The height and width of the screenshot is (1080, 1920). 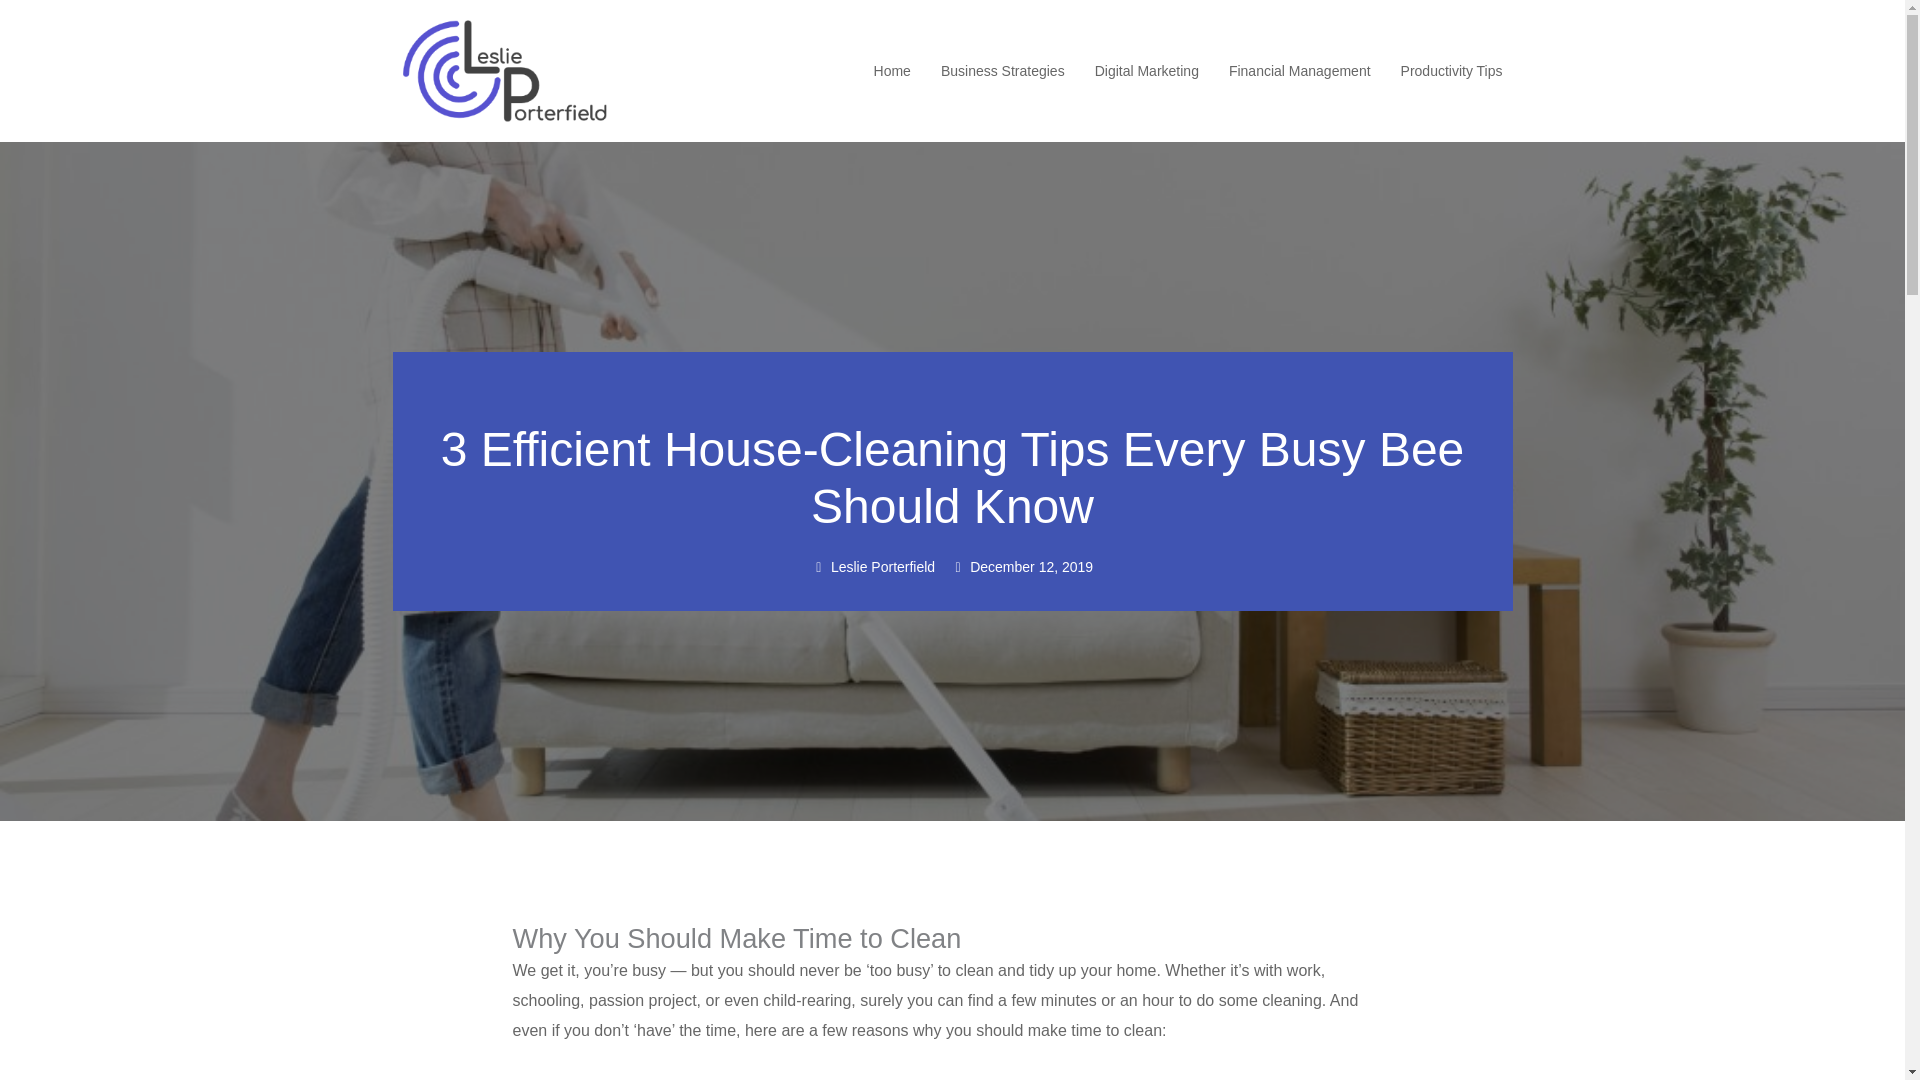 I want to click on Home, so click(x=892, y=71).